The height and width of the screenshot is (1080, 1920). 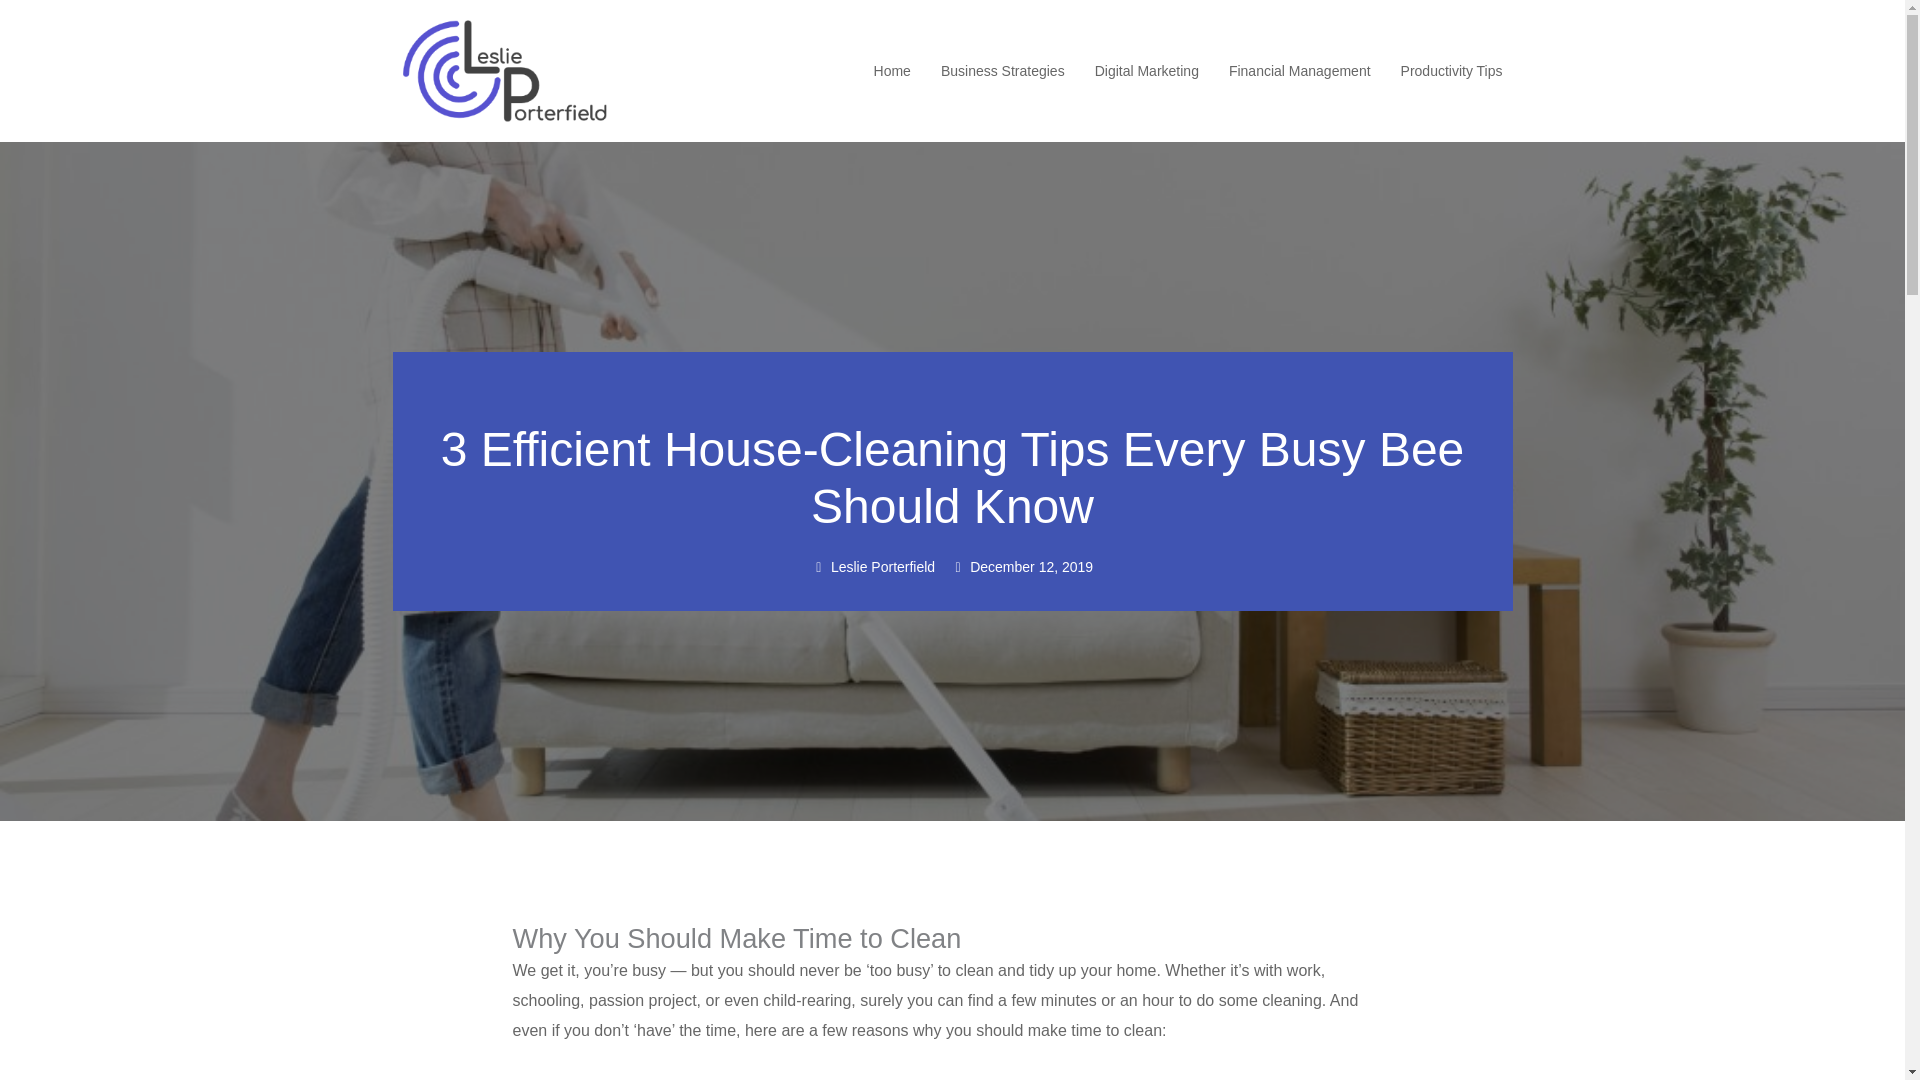 I want to click on Home, so click(x=892, y=71).